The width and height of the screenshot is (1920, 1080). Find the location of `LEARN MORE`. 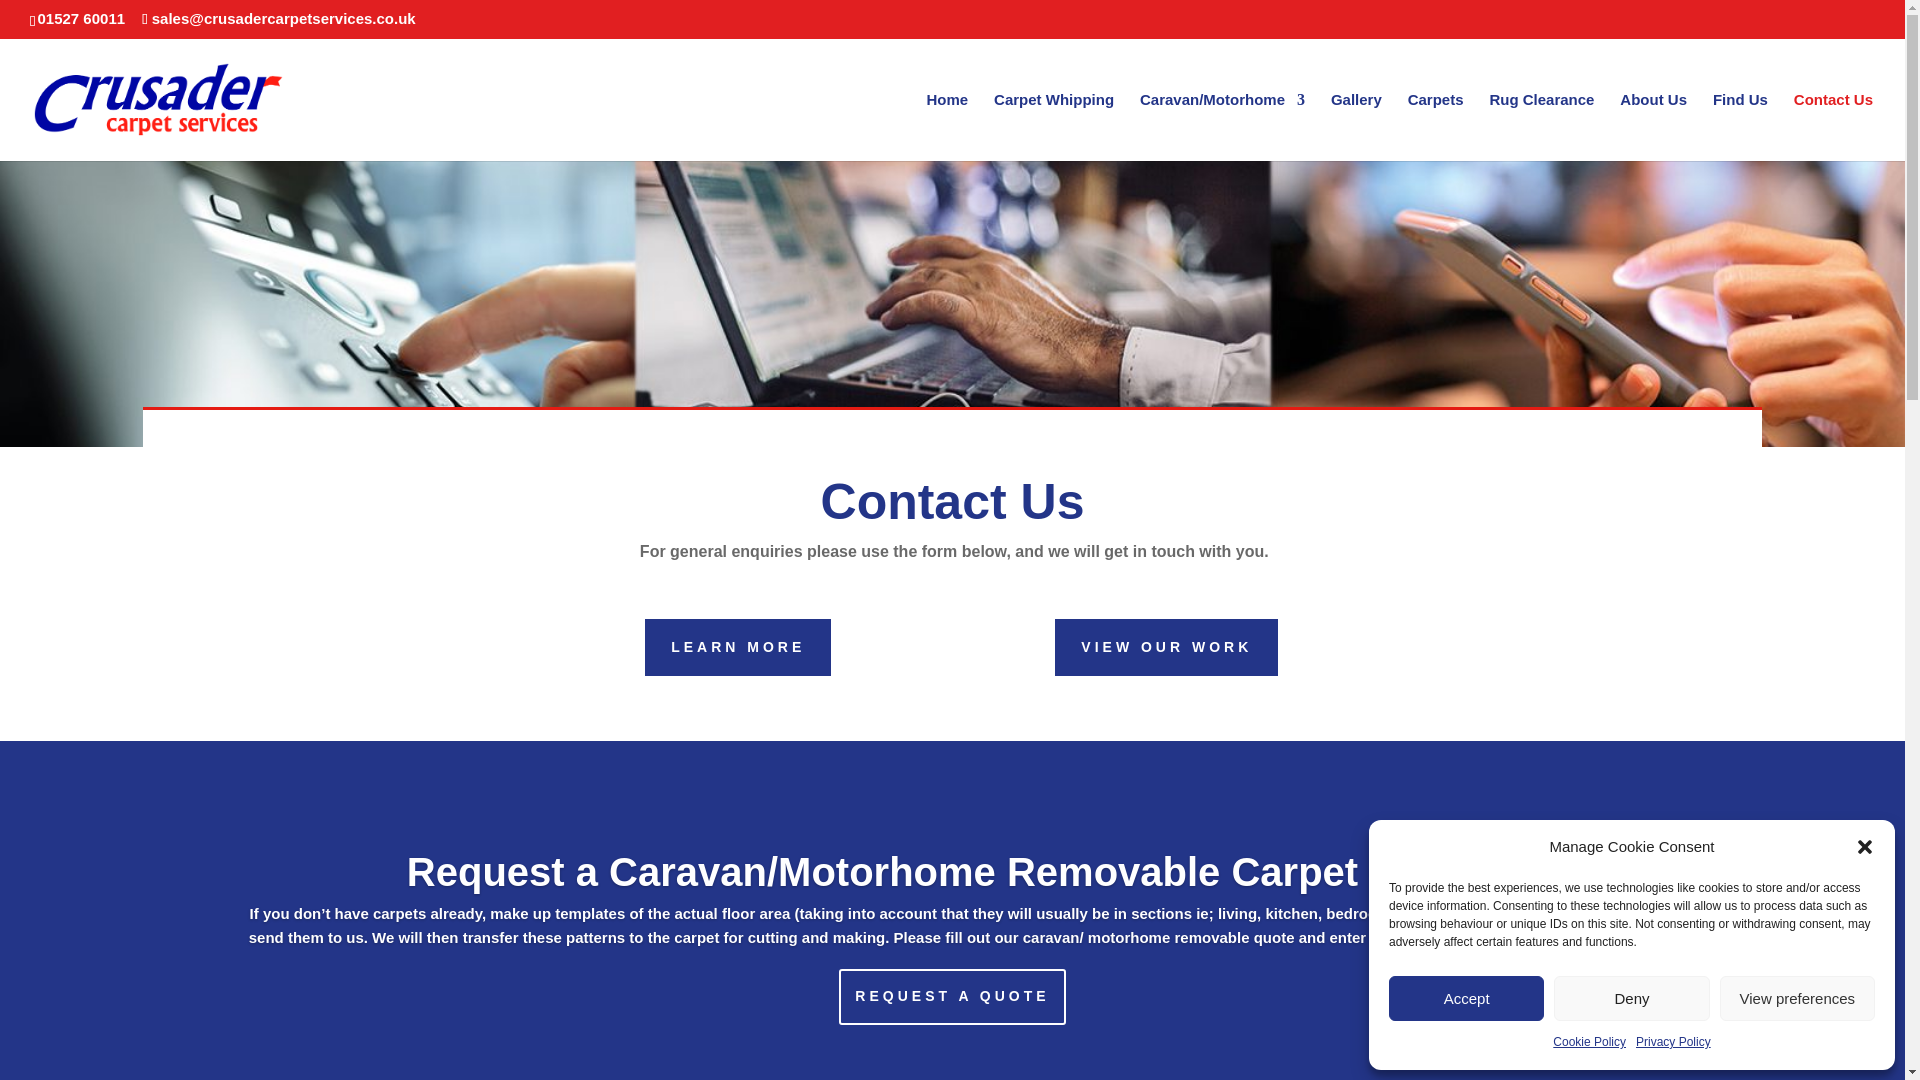

LEARN MORE is located at coordinates (738, 646).